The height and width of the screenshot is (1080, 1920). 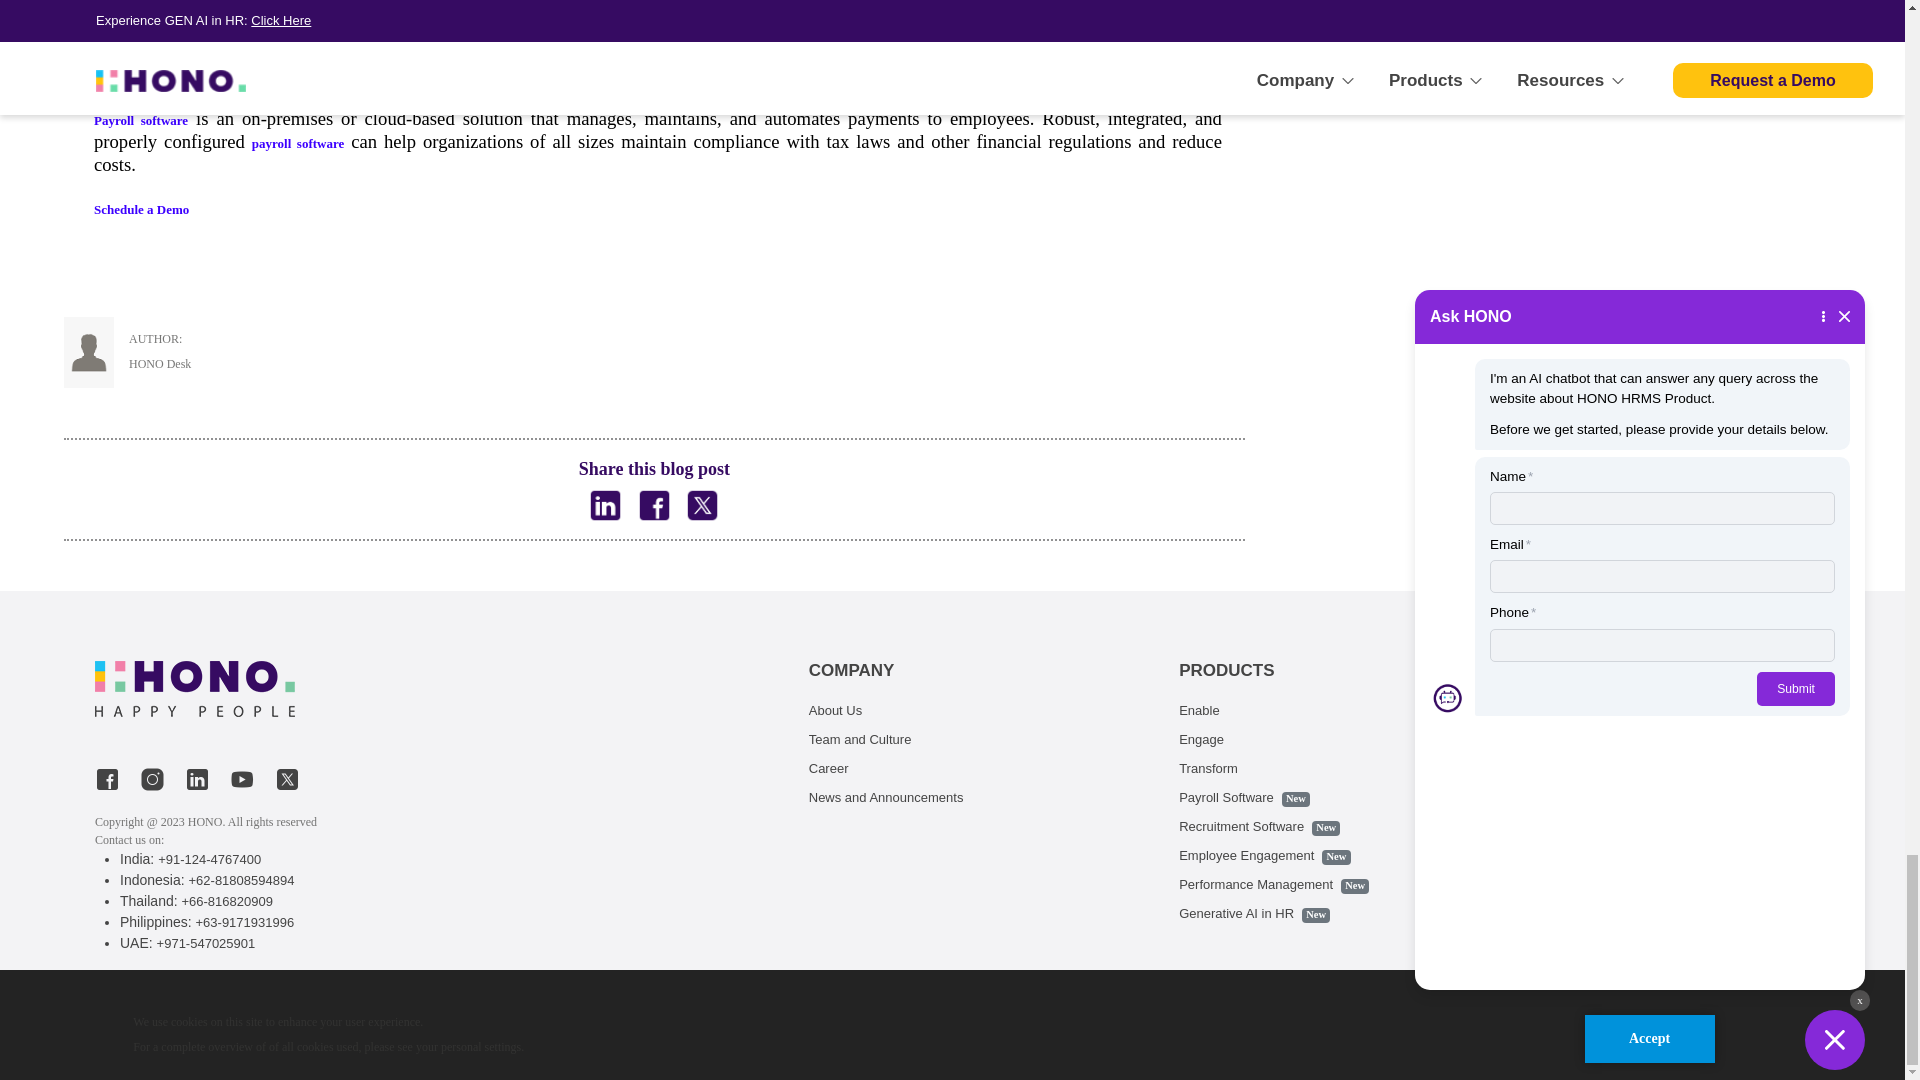 What do you see at coordinates (297, 144) in the screenshot?
I see `payroll software` at bounding box center [297, 144].